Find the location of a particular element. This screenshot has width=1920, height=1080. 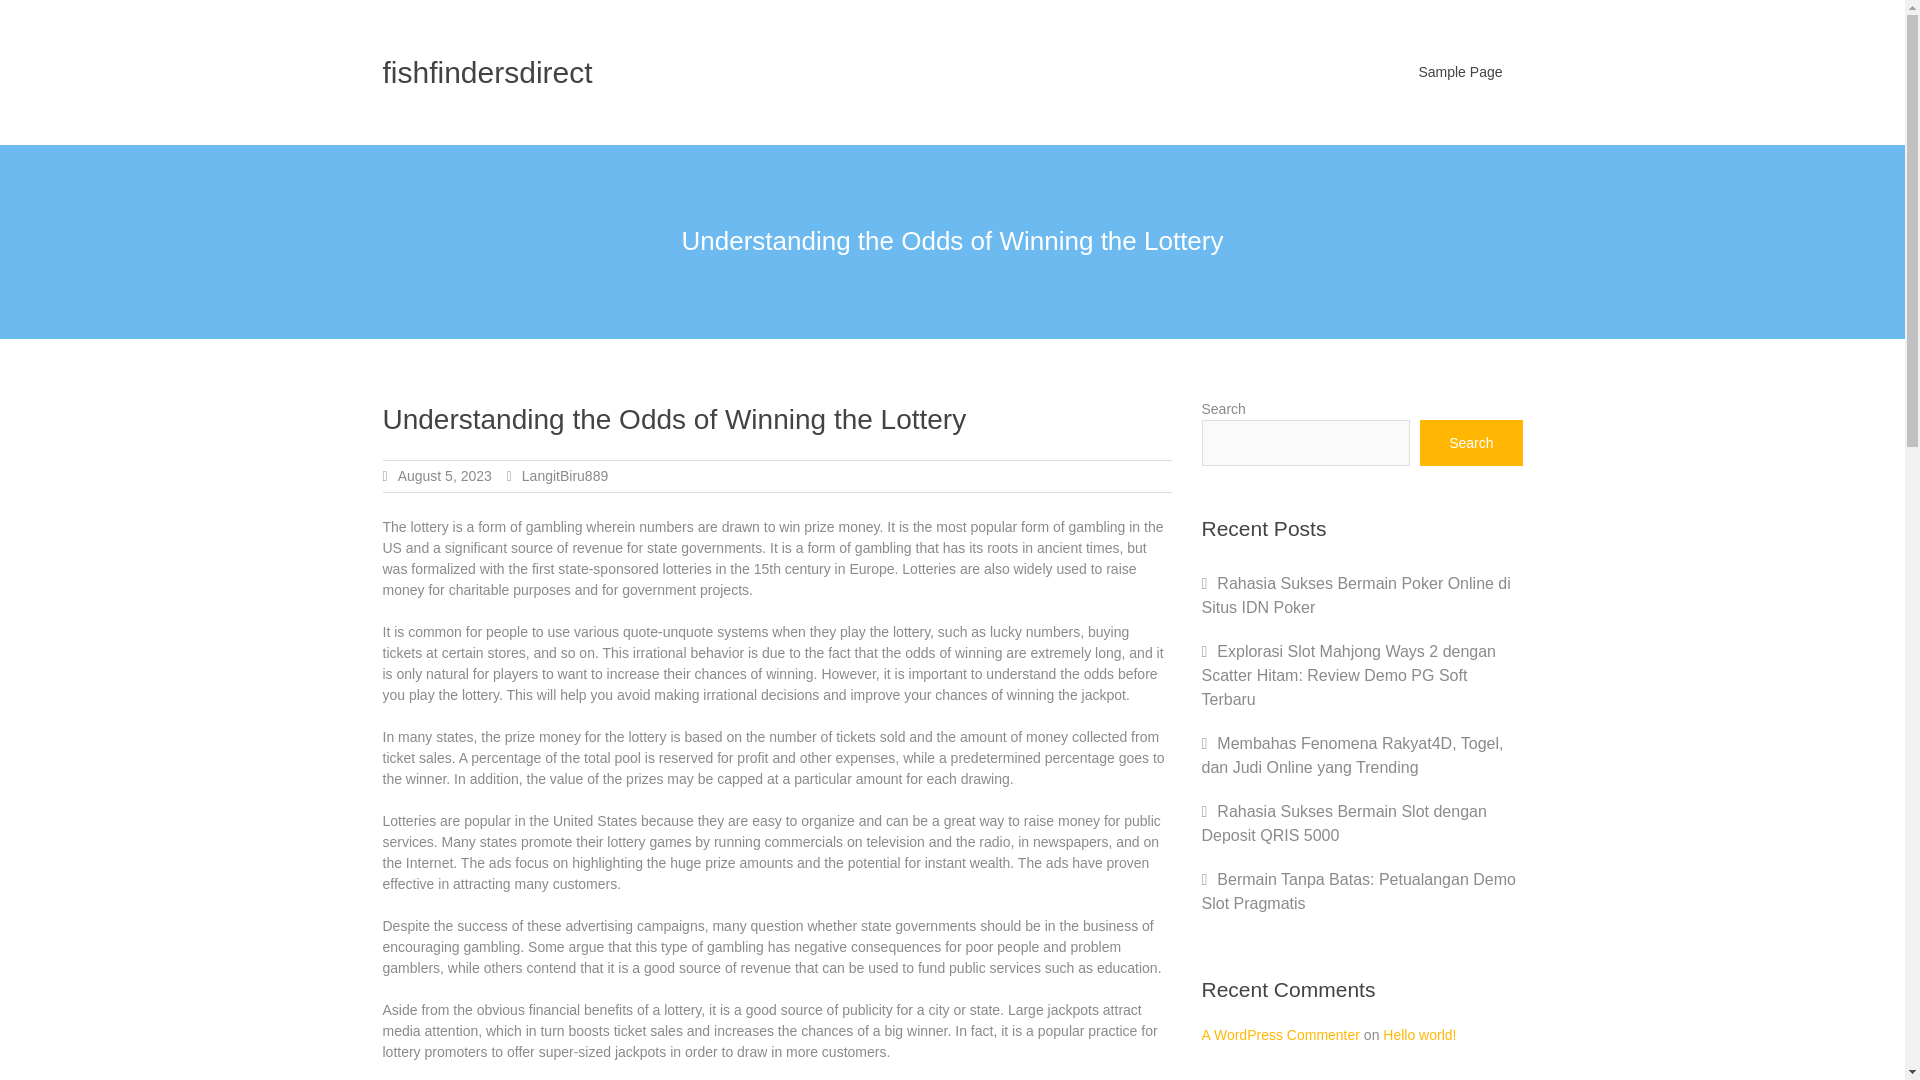

A WordPress Commenter is located at coordinates (1280, 1034).